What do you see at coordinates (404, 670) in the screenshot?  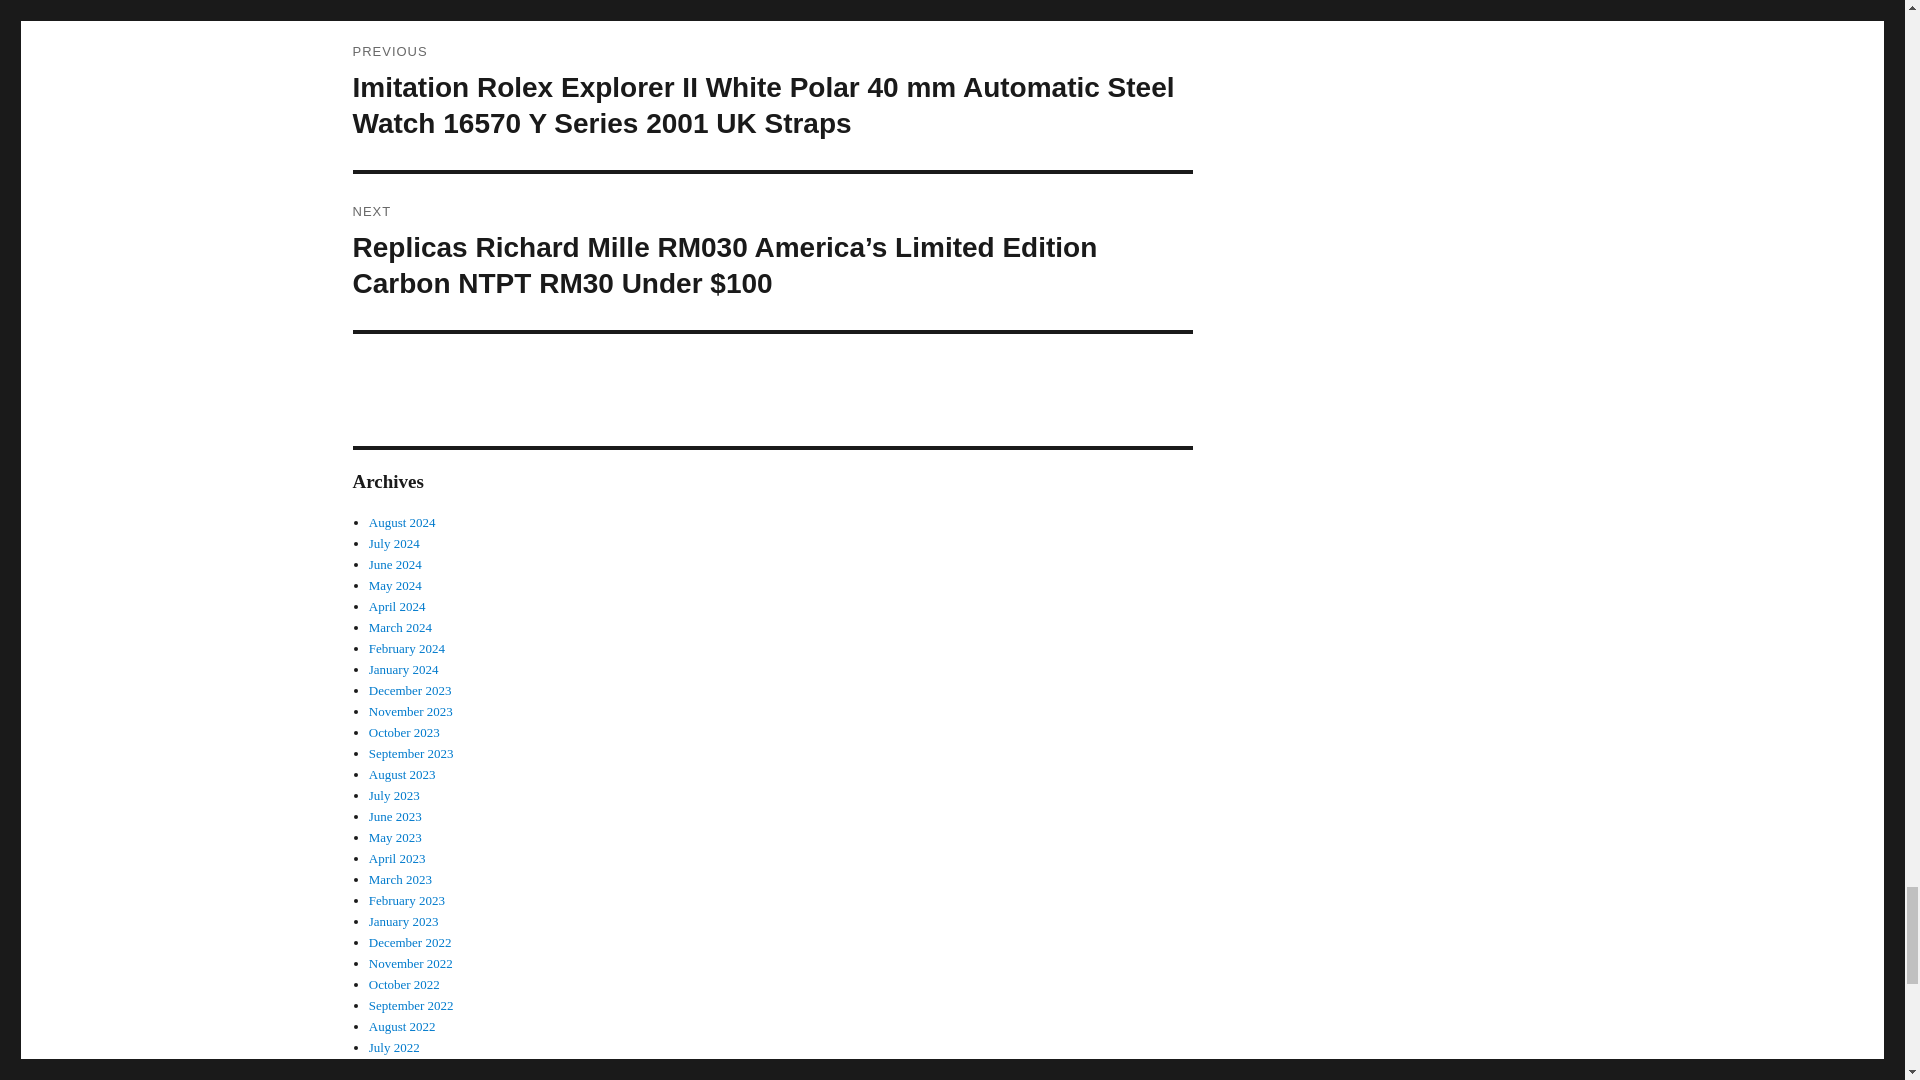 I see `January 2024` at bounding box center [404, 670].